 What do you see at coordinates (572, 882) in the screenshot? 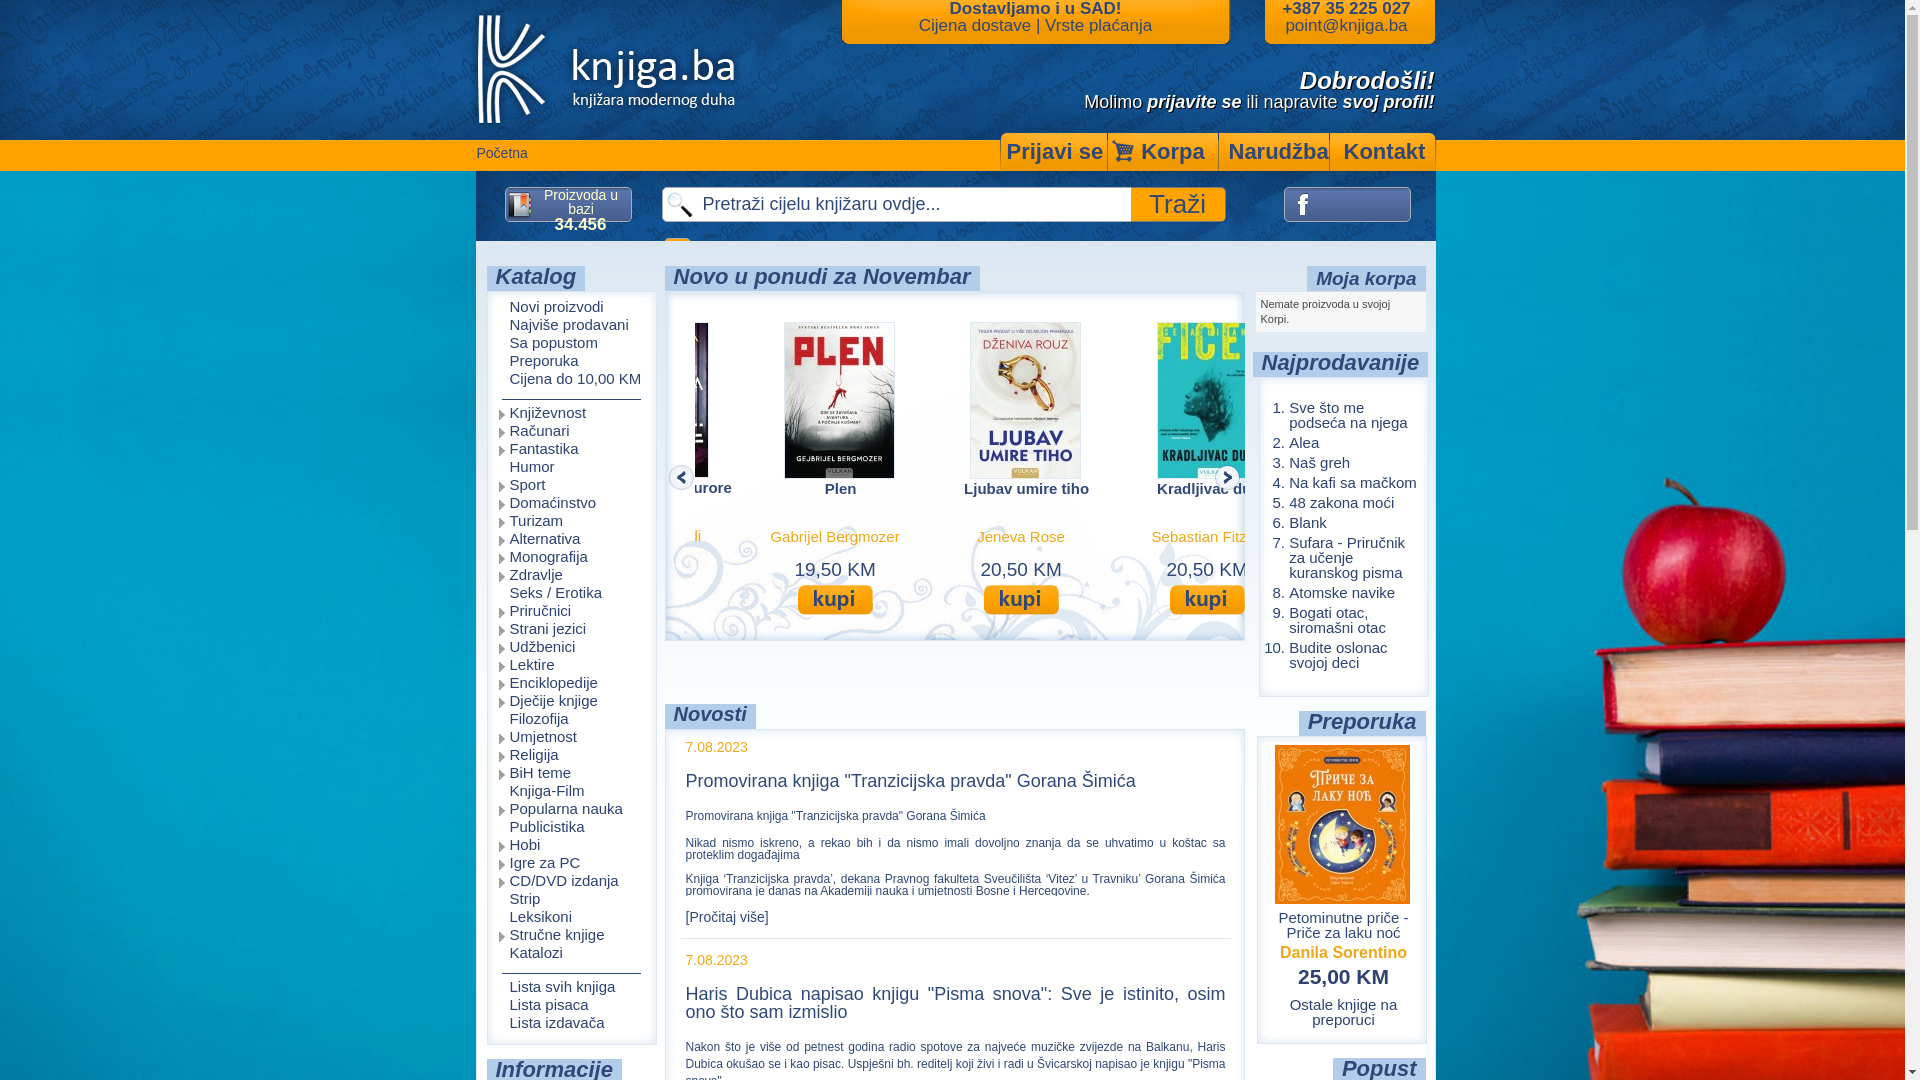
I see `CD/DVD izdanja` at bounding box center [572, 882].